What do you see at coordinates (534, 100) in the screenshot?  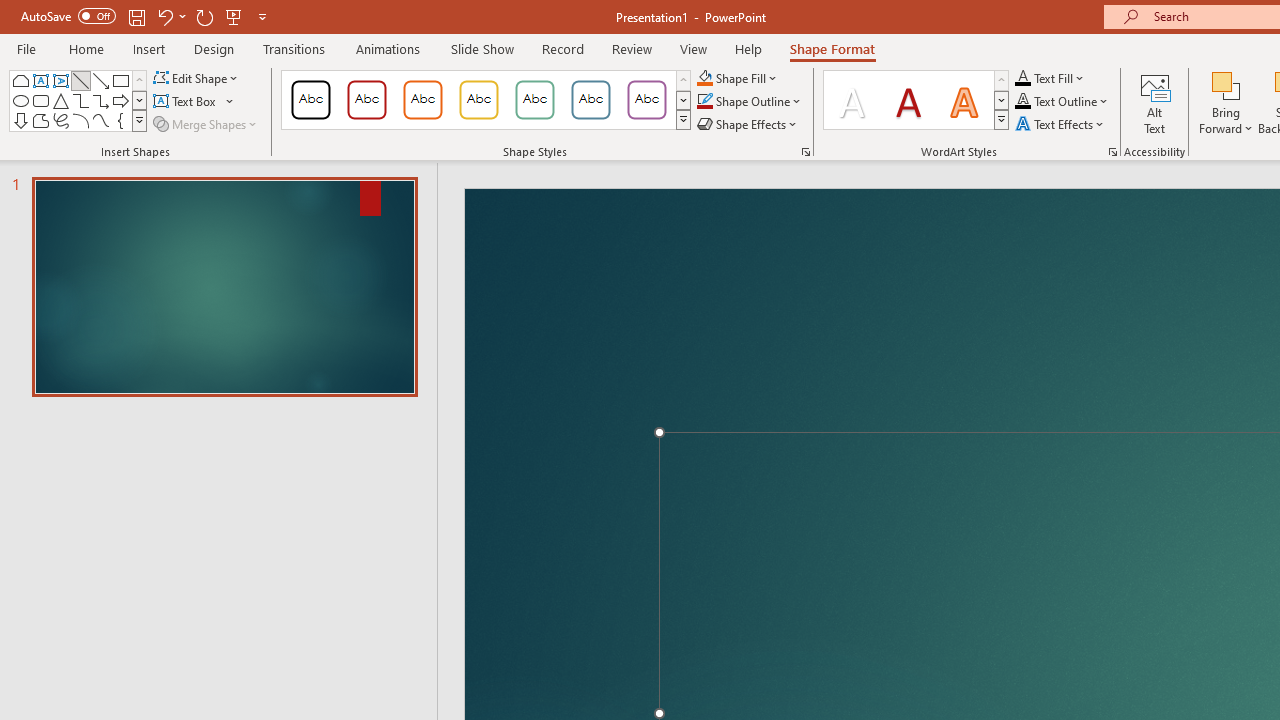 I see `Colored Outline - Green, Accent 4` at bounding box center [534, 100].